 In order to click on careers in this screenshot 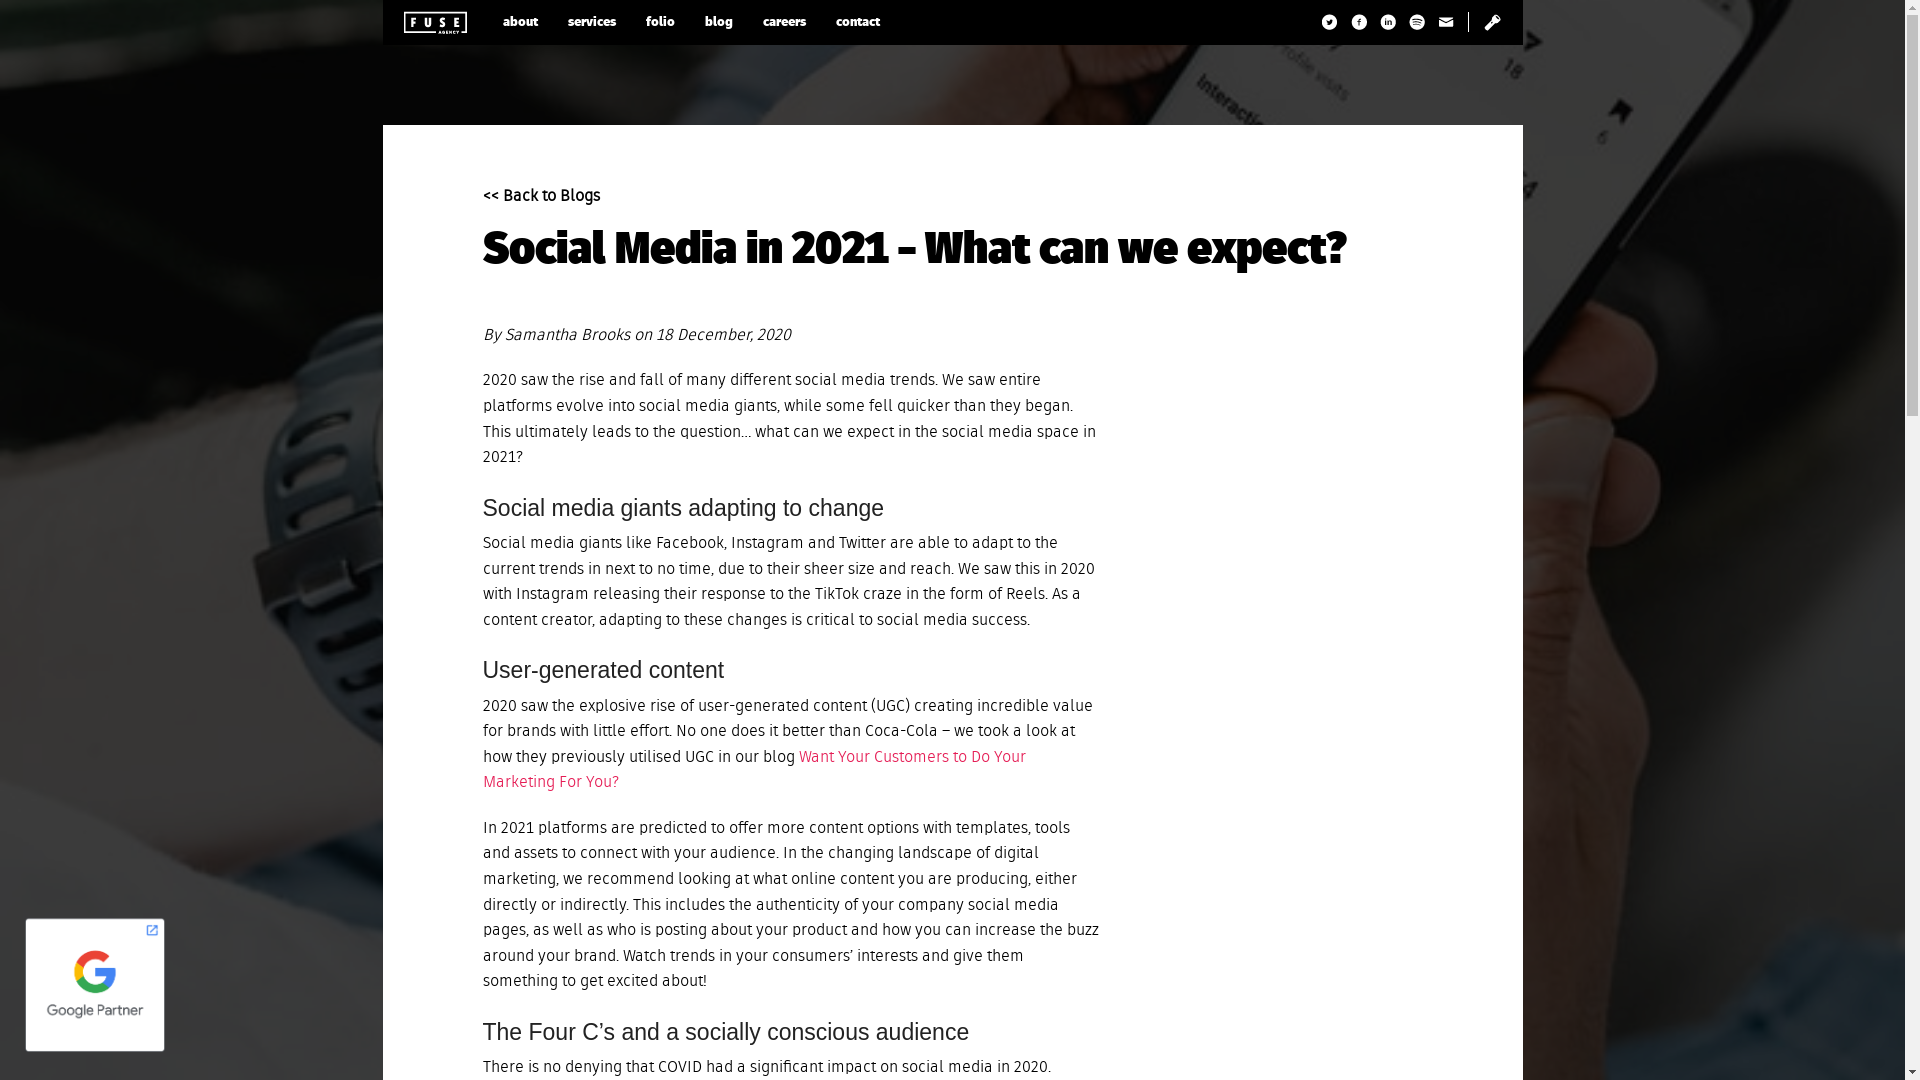, I will do `click(784, 22)`.